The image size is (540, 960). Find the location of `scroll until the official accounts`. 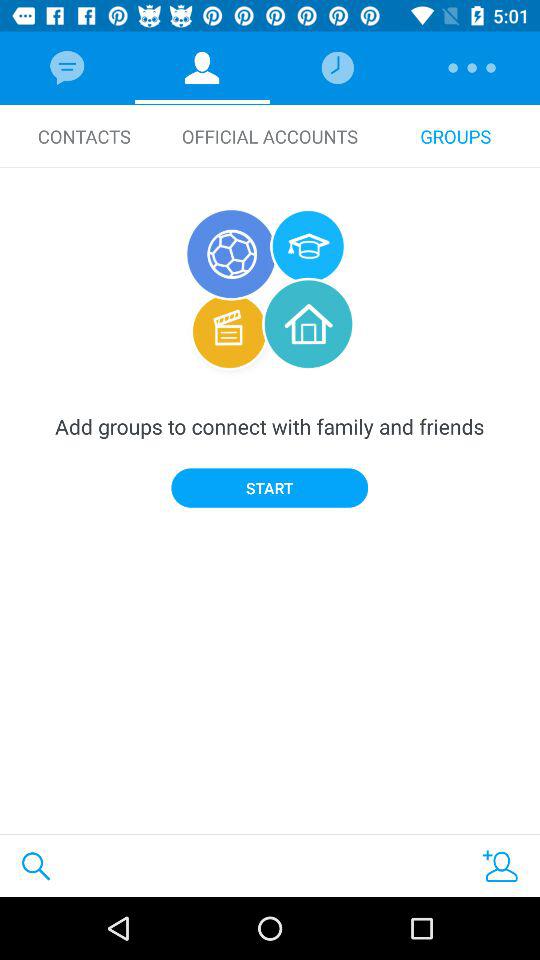

scroll until the official accounts is located at coordinates (270, 136).